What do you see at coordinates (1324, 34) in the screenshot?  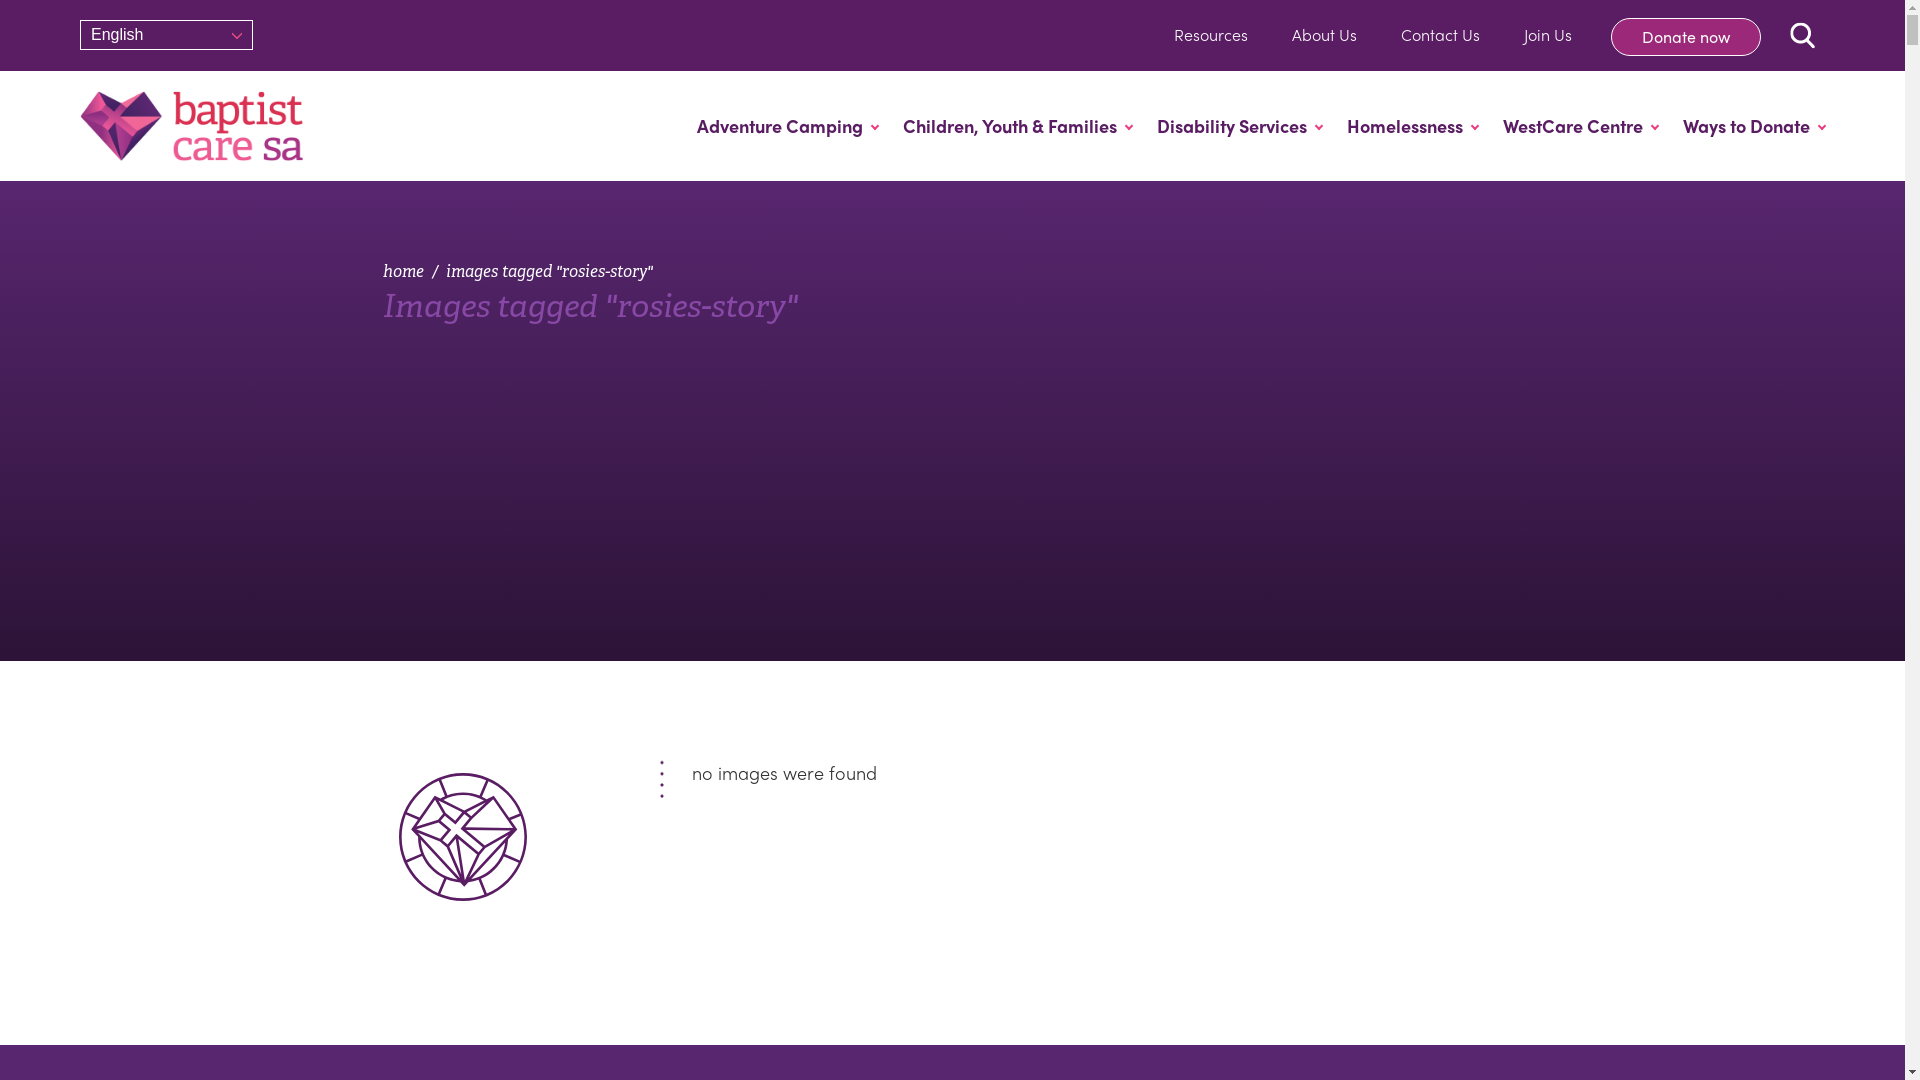 I see `About Us` at bounding box center [1324, 34].